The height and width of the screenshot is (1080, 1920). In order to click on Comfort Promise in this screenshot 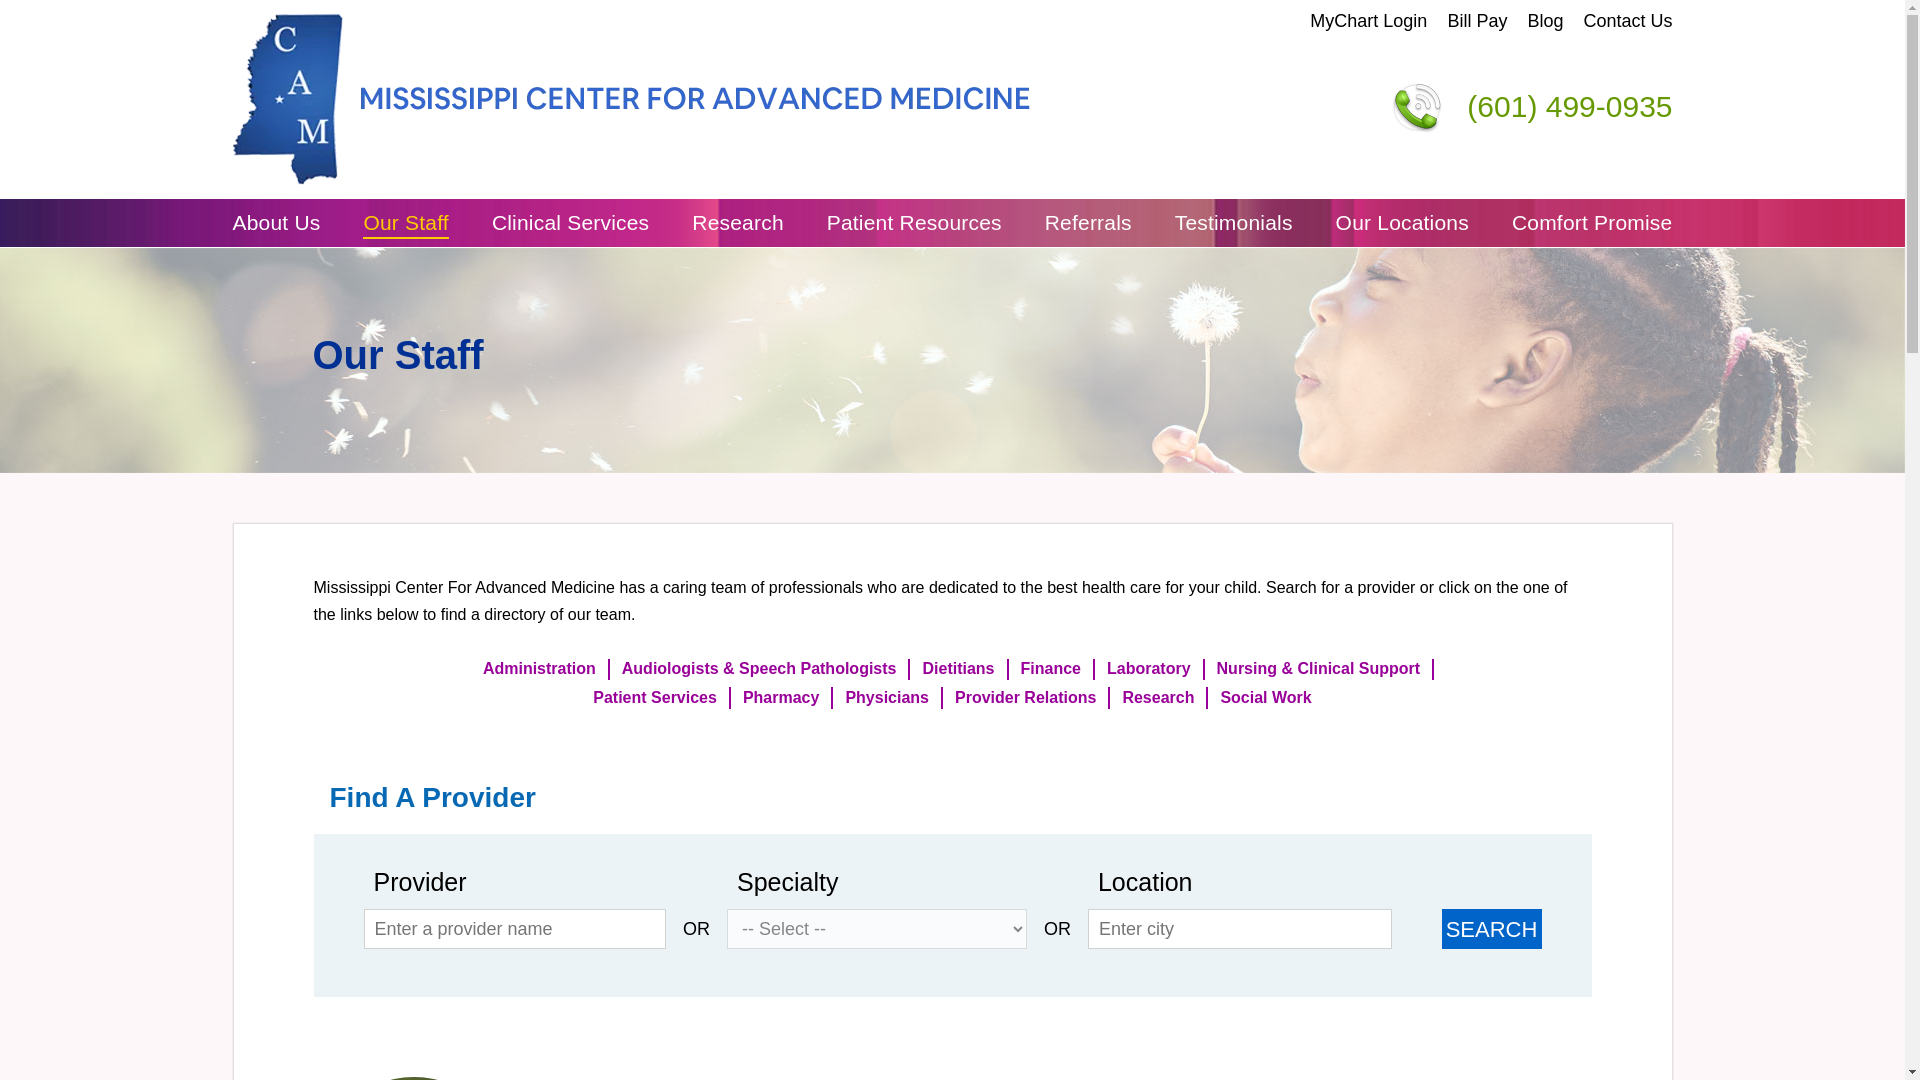, I will do `click(1592, 222)`.